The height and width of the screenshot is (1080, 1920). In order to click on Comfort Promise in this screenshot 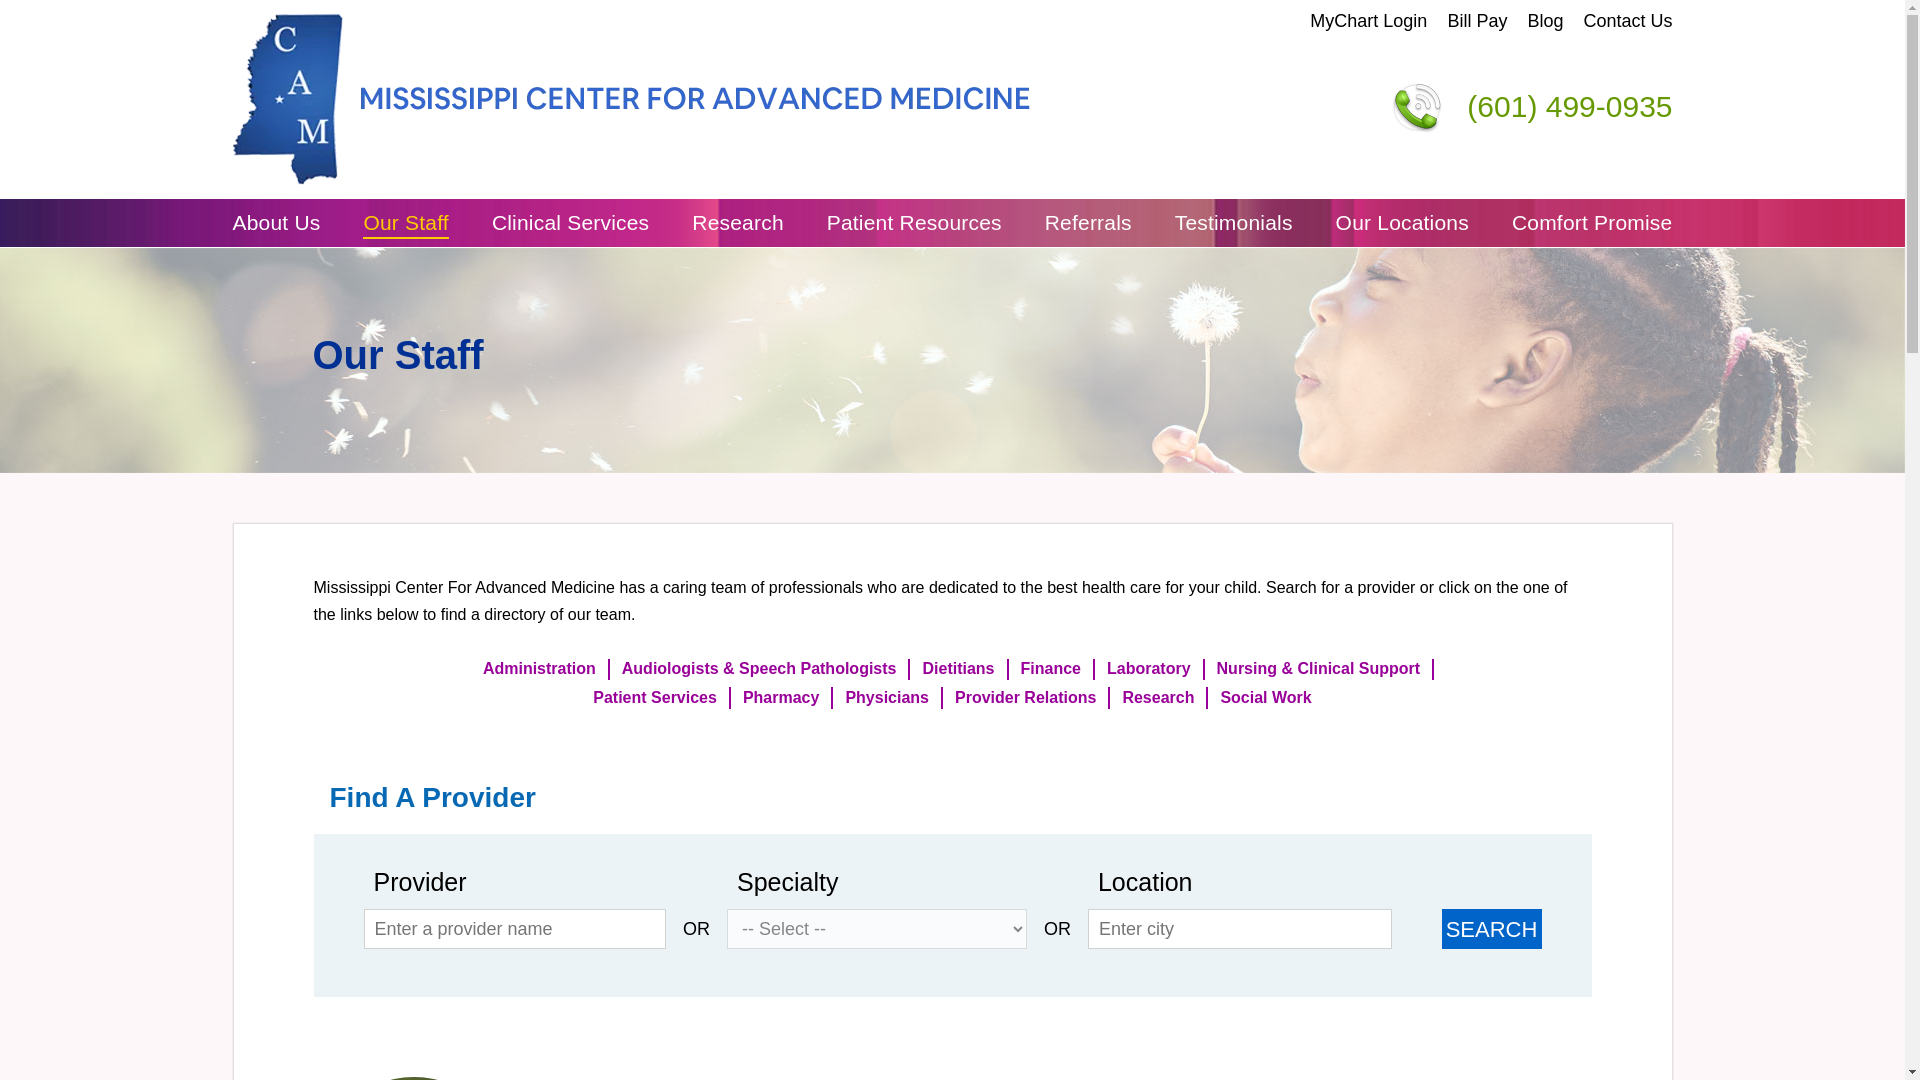, I will do `click(1592, 222)`.